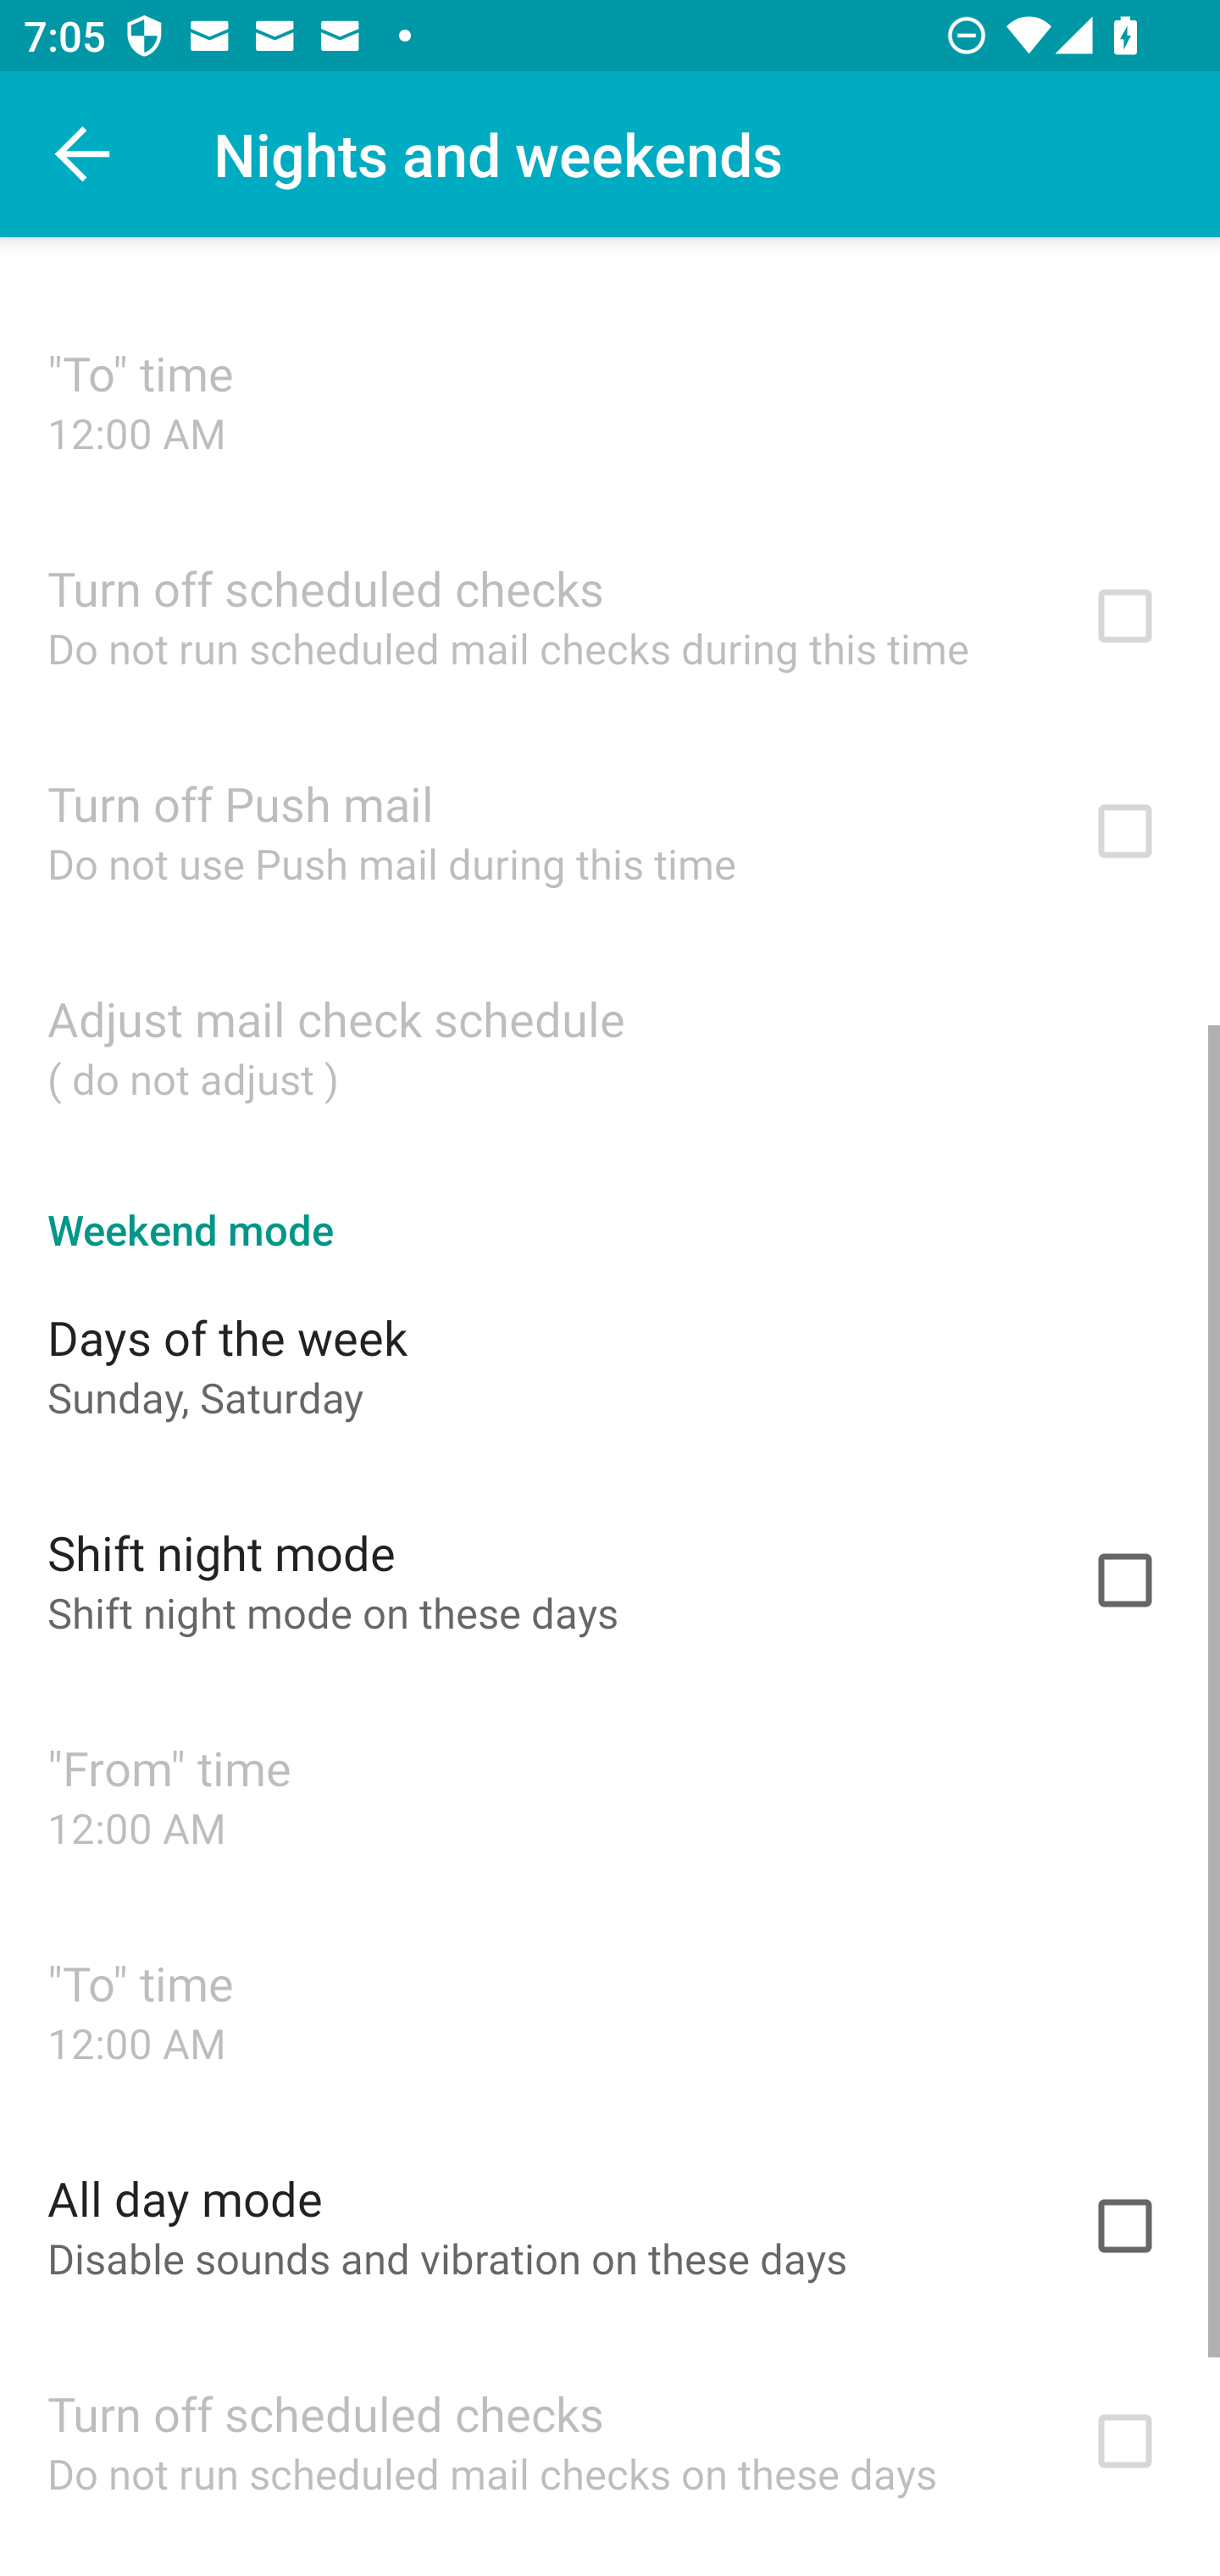 This screenshot has height=2576, width=1220. I want to click on Adjust mail check schedule ( do not adjust ), so click(610, 1046).